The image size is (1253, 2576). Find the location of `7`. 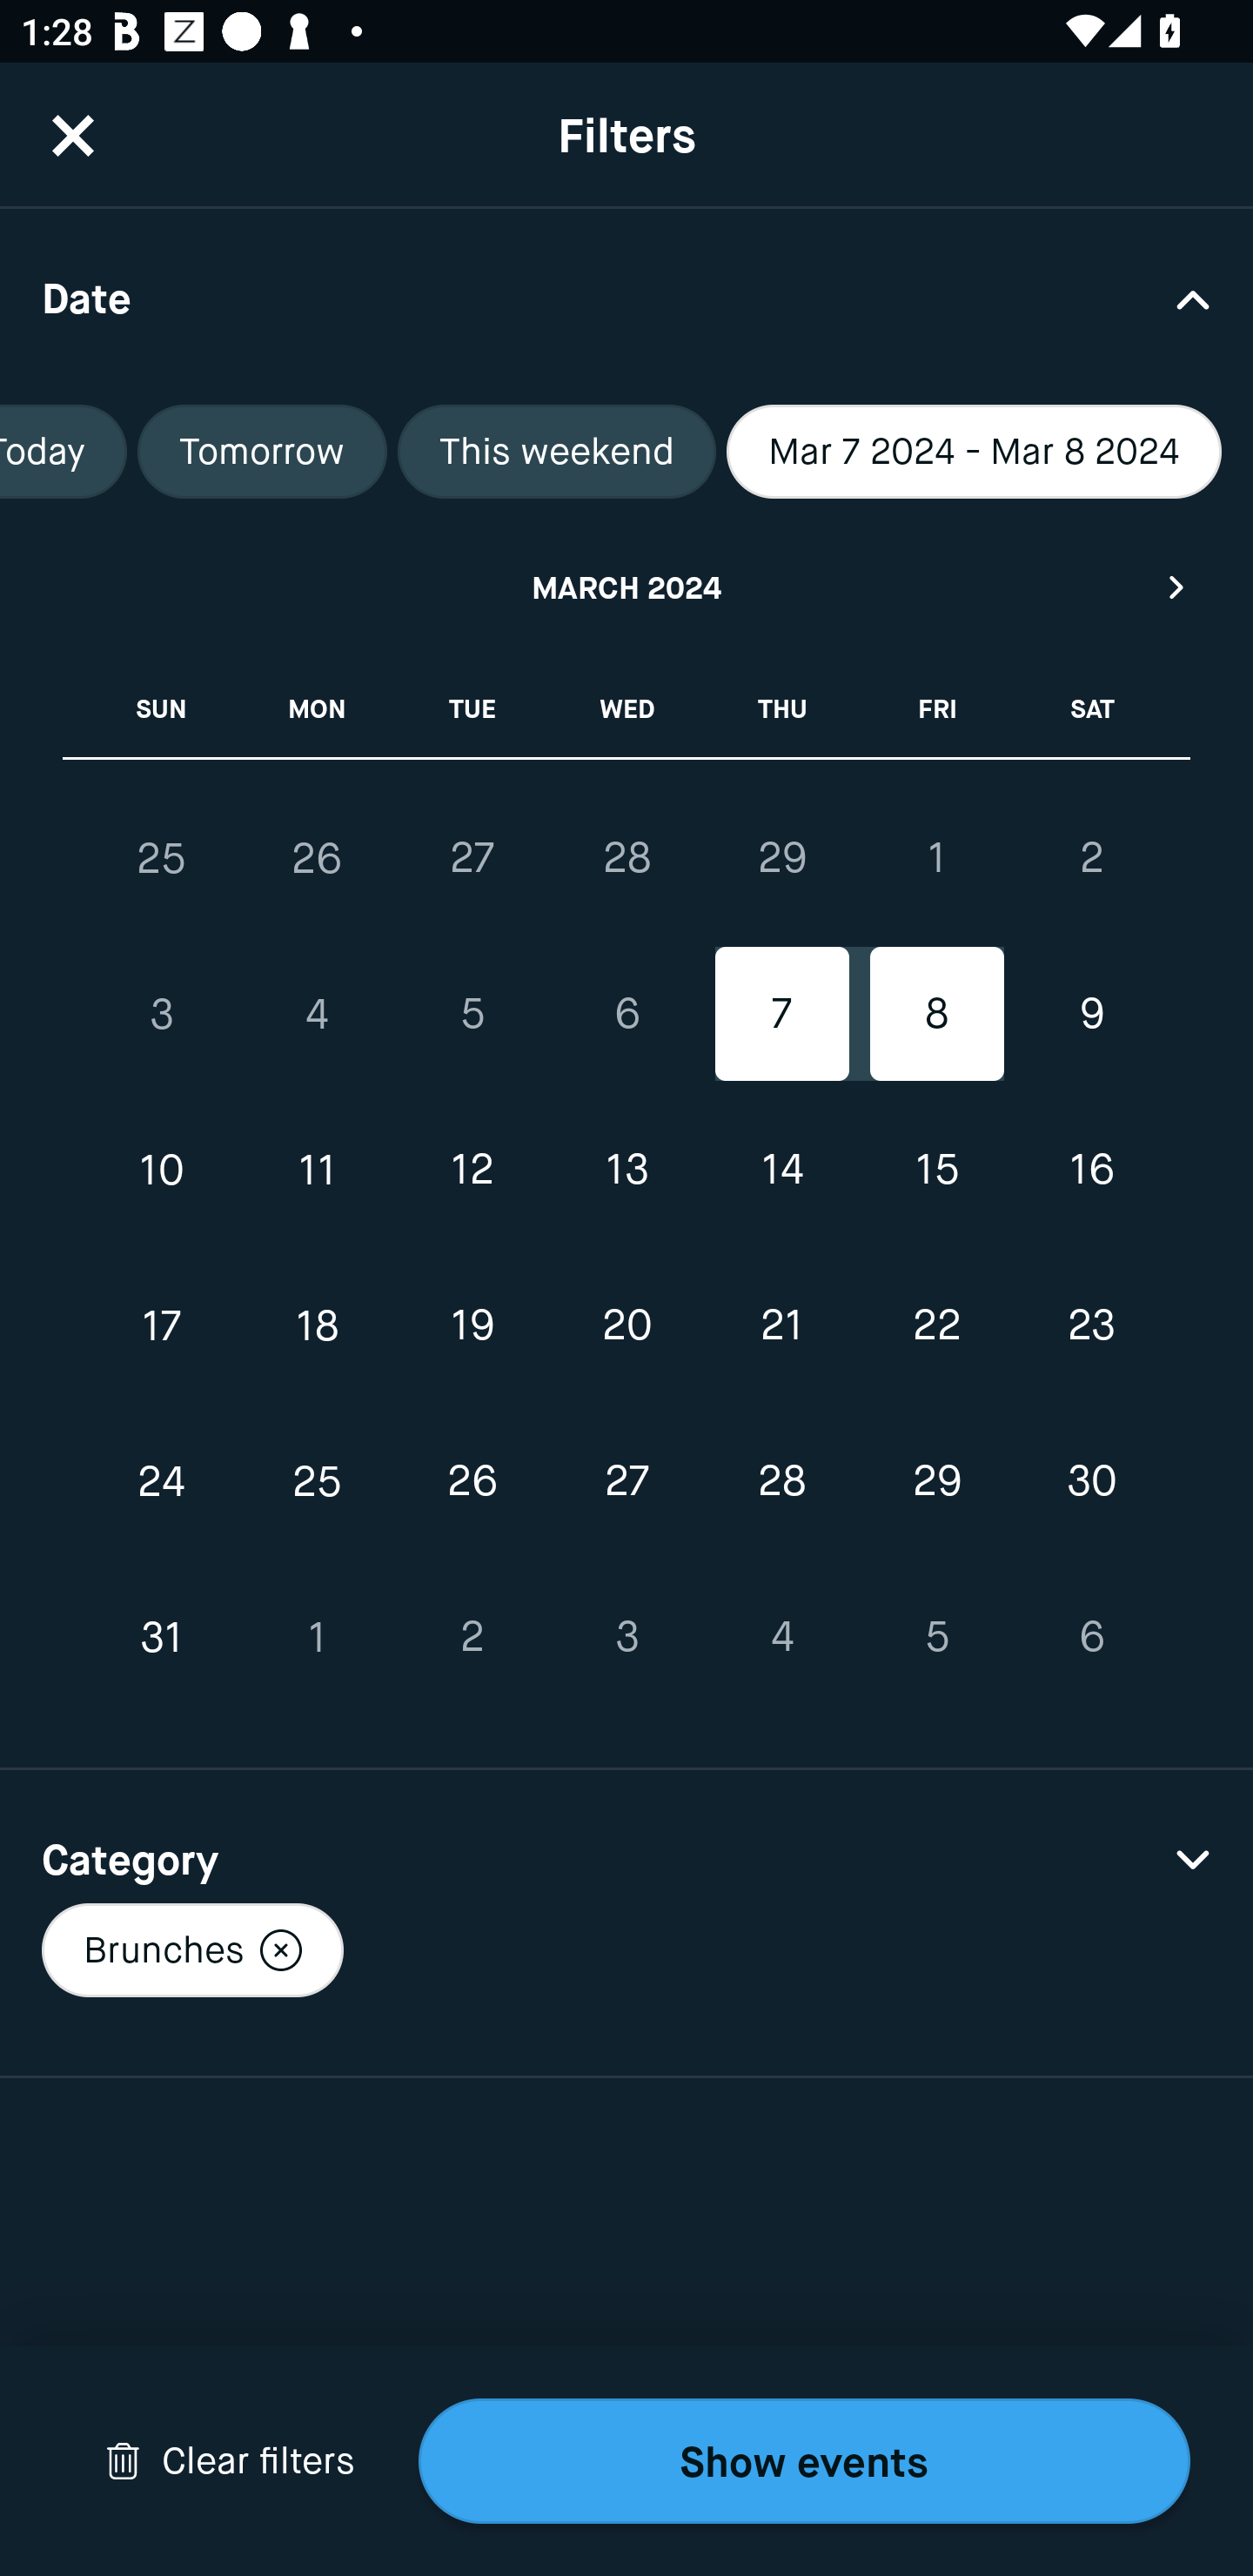

7 is located at coordinates (781, 1015).